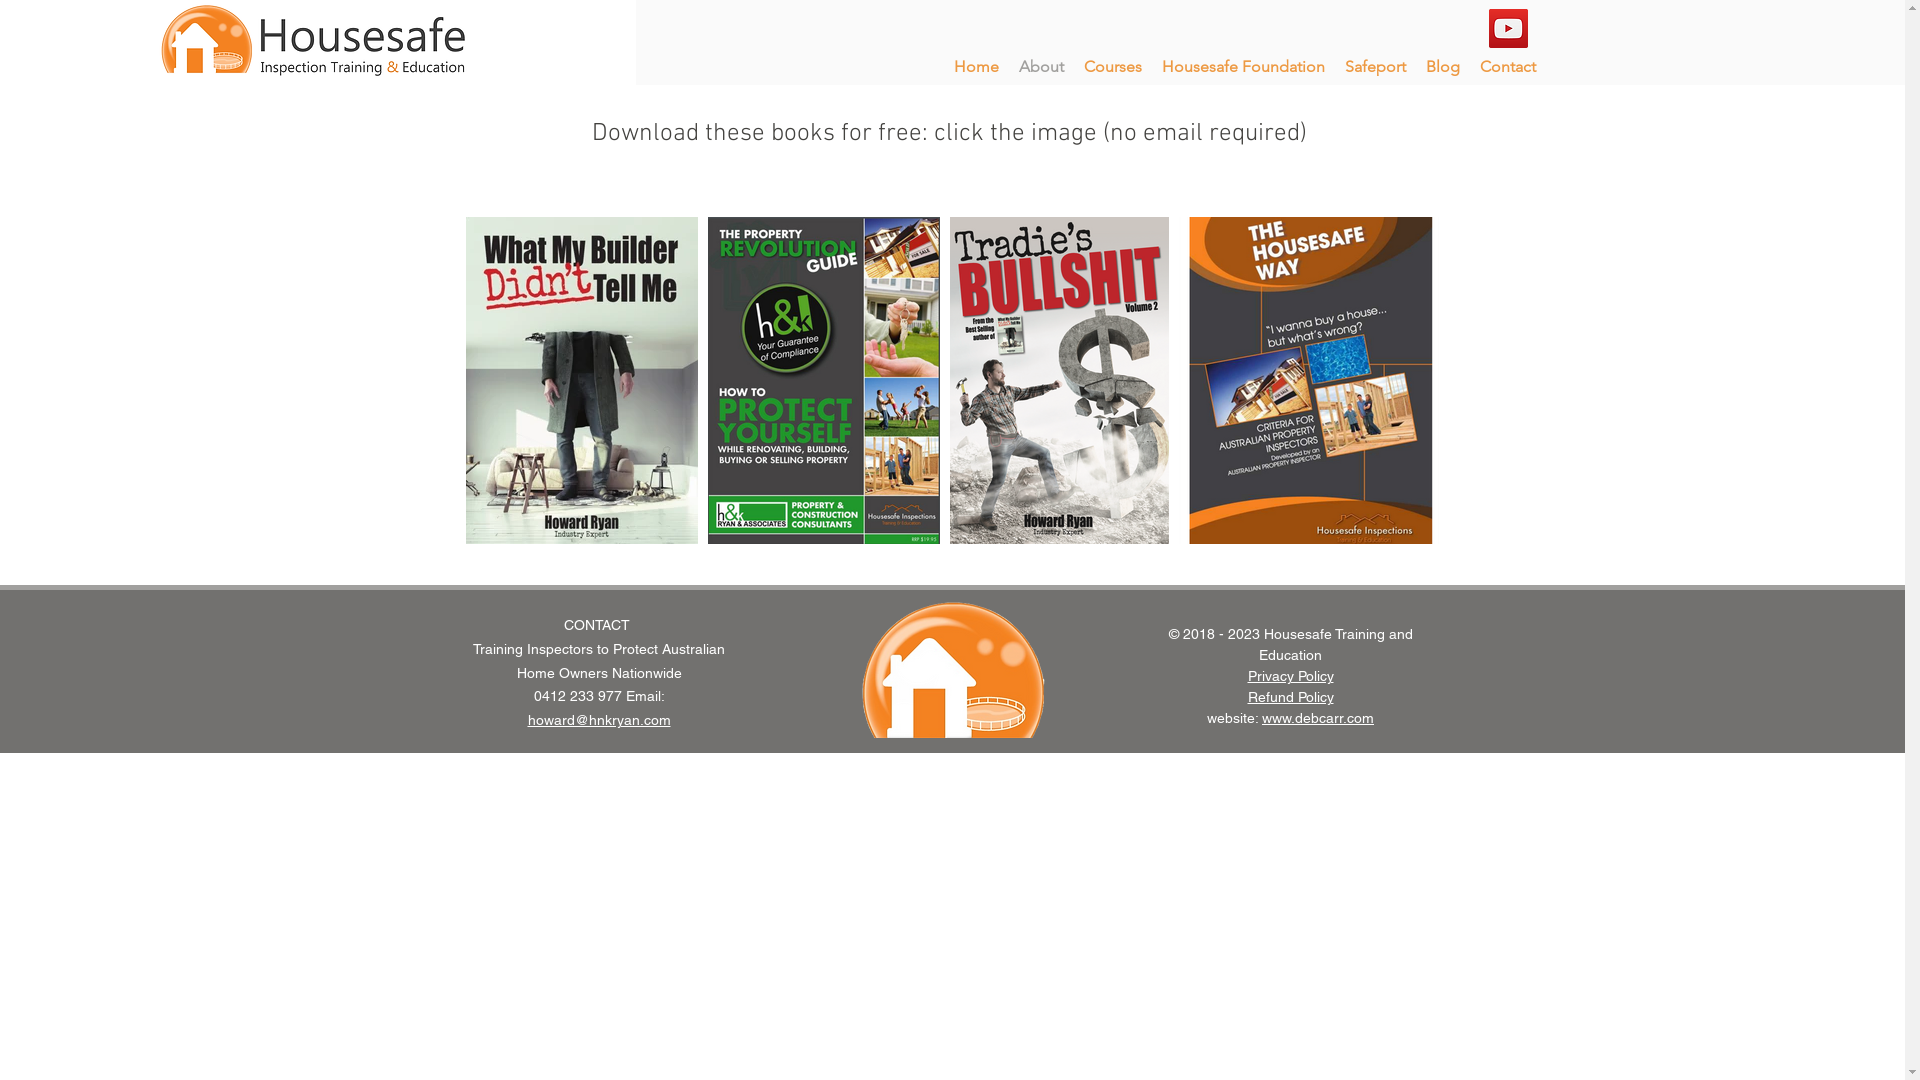 This screenshot has width=1920, height=1080. I want to click on www.debcarr.com, so click(1318, 718).